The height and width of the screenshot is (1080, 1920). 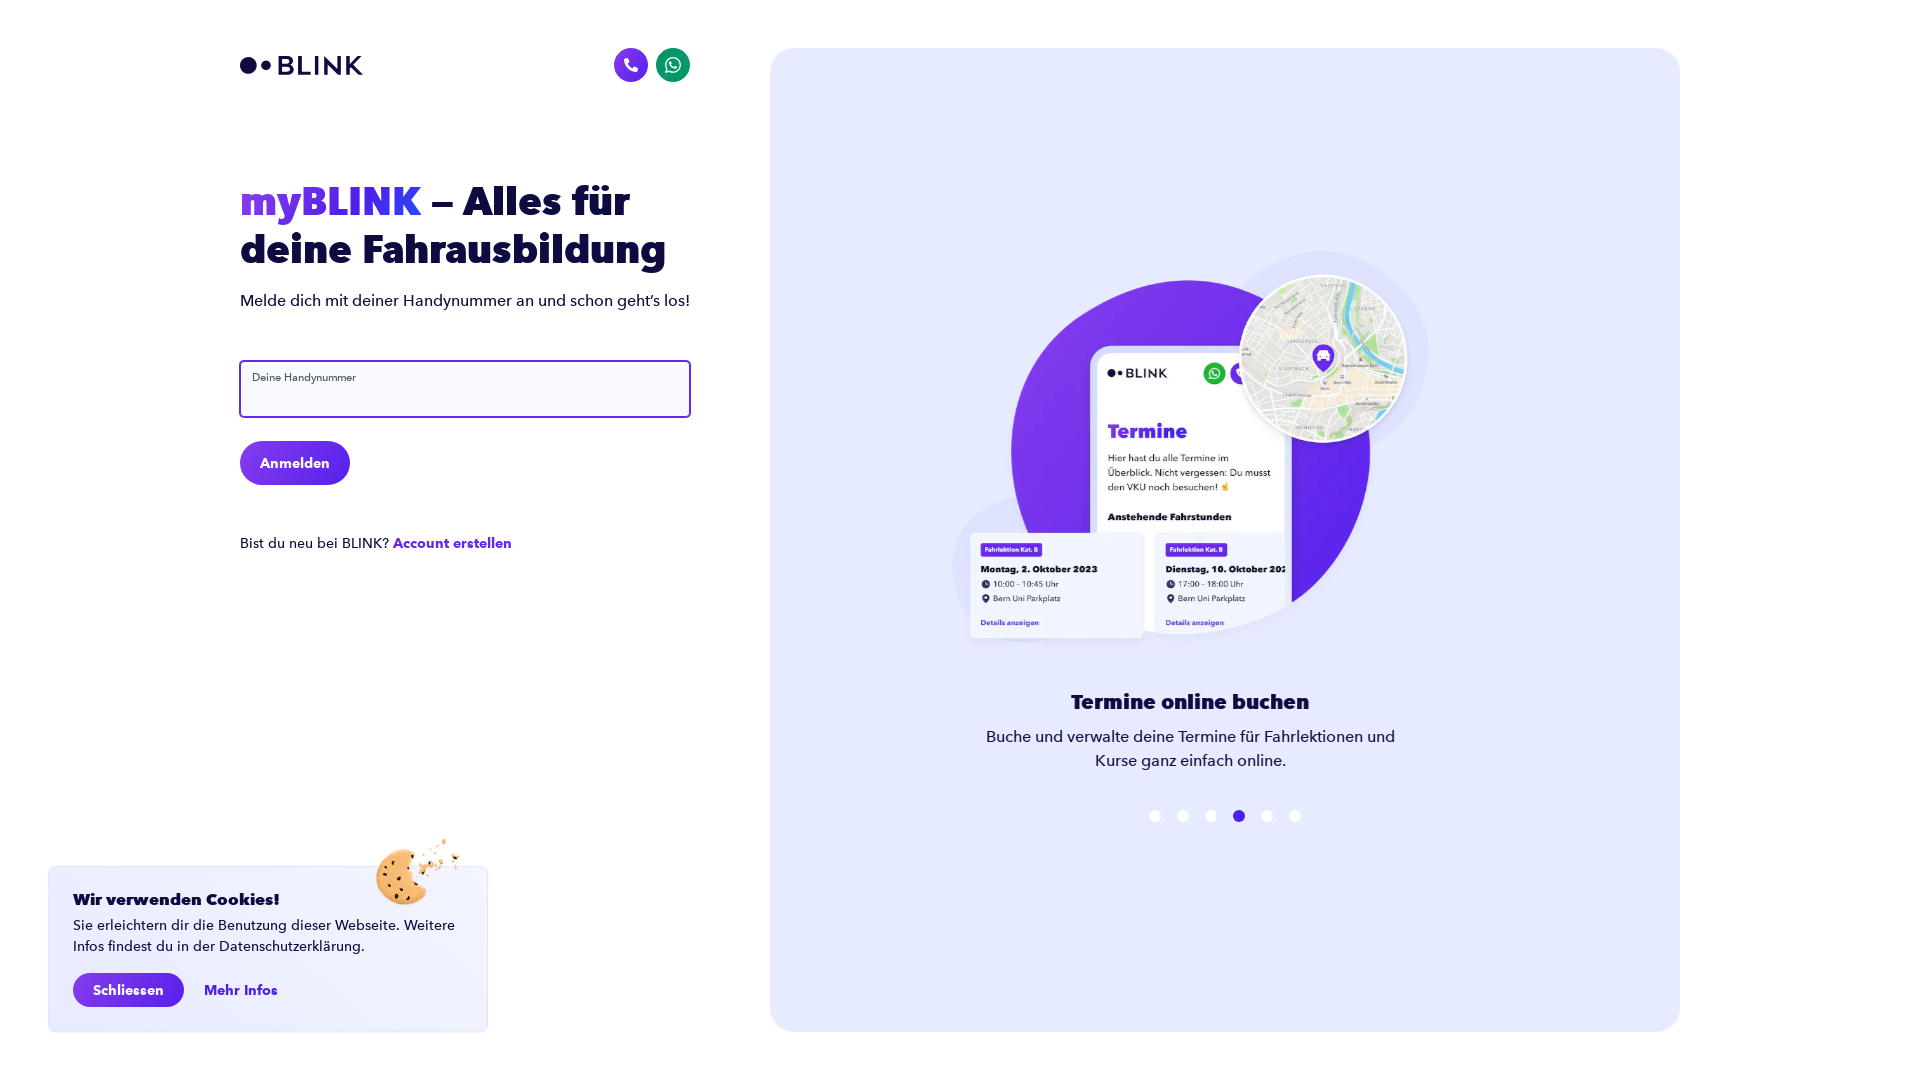 What do you see at coordinates (452, 544) in the screenshot?
I see `Account erstellen` at bounding box center [452, 544].